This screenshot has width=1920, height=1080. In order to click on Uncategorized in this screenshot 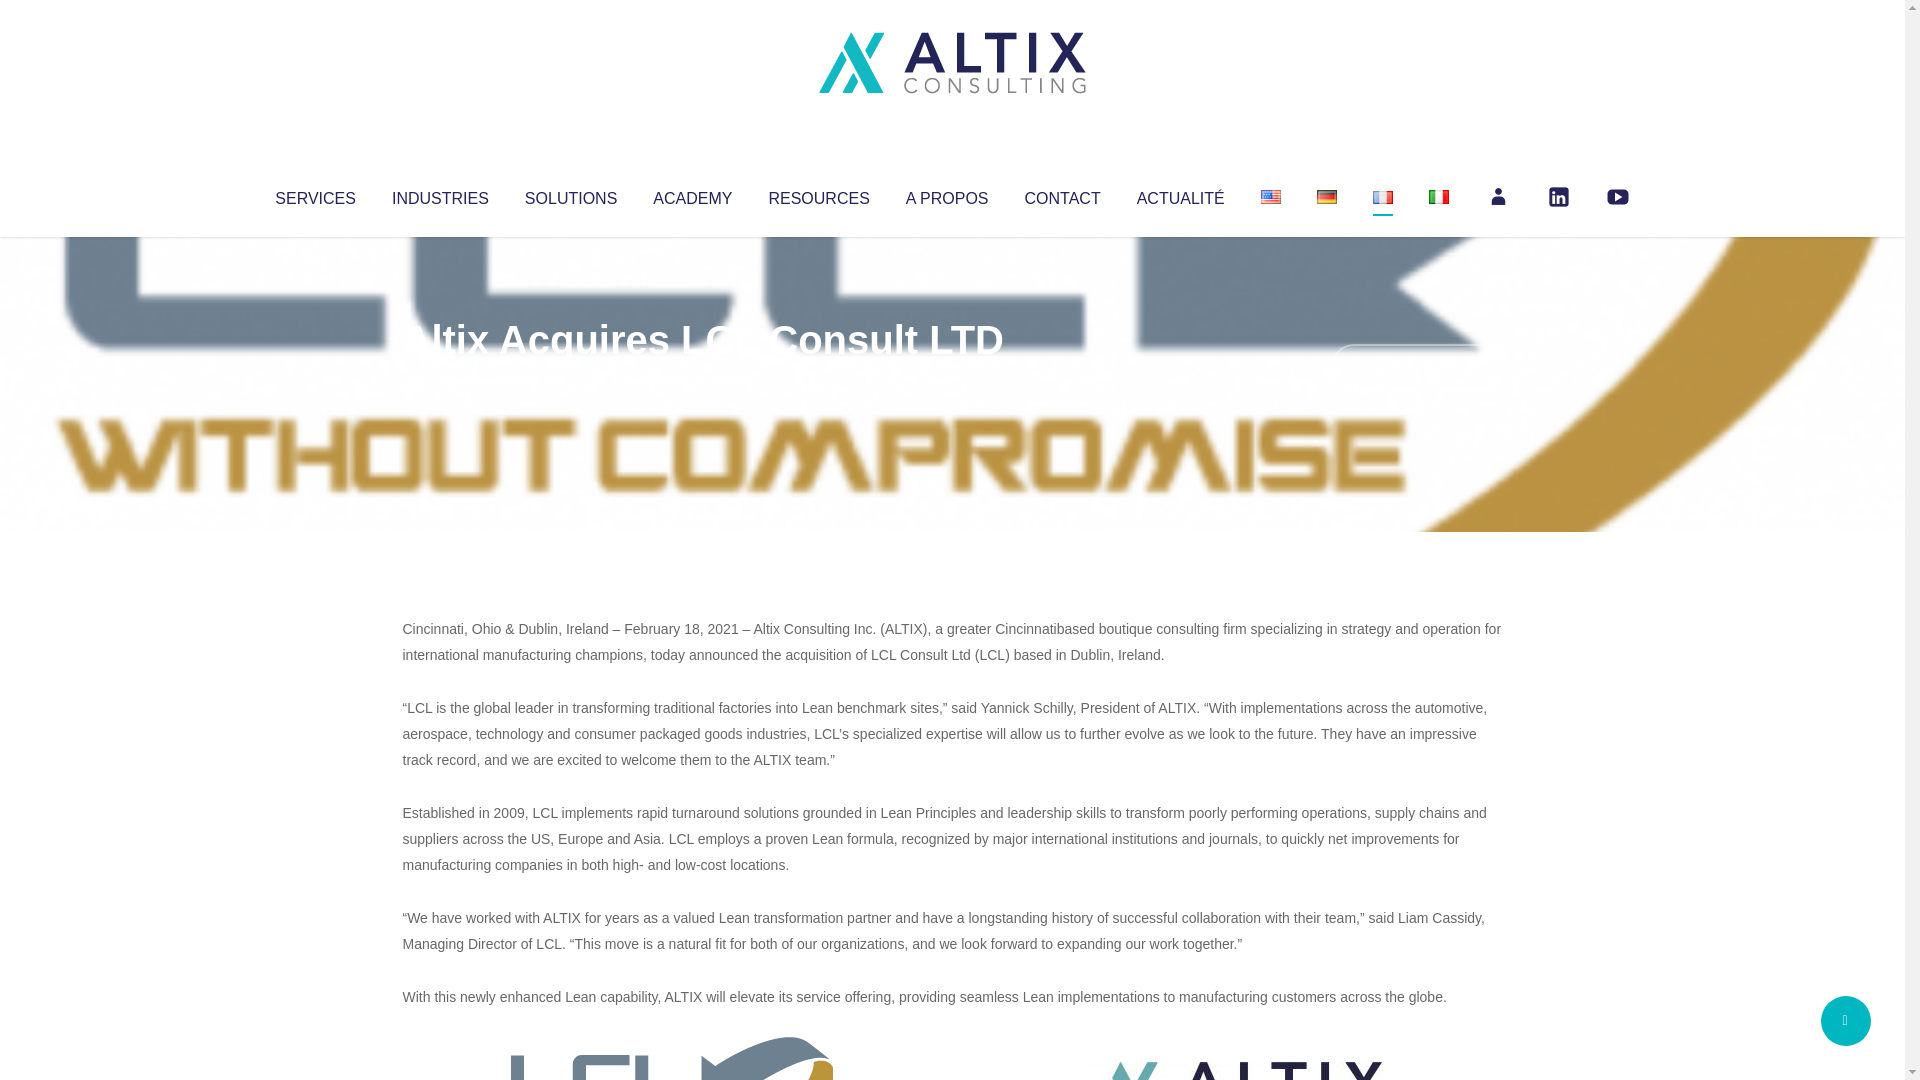, I will do `click(699, 380)`.